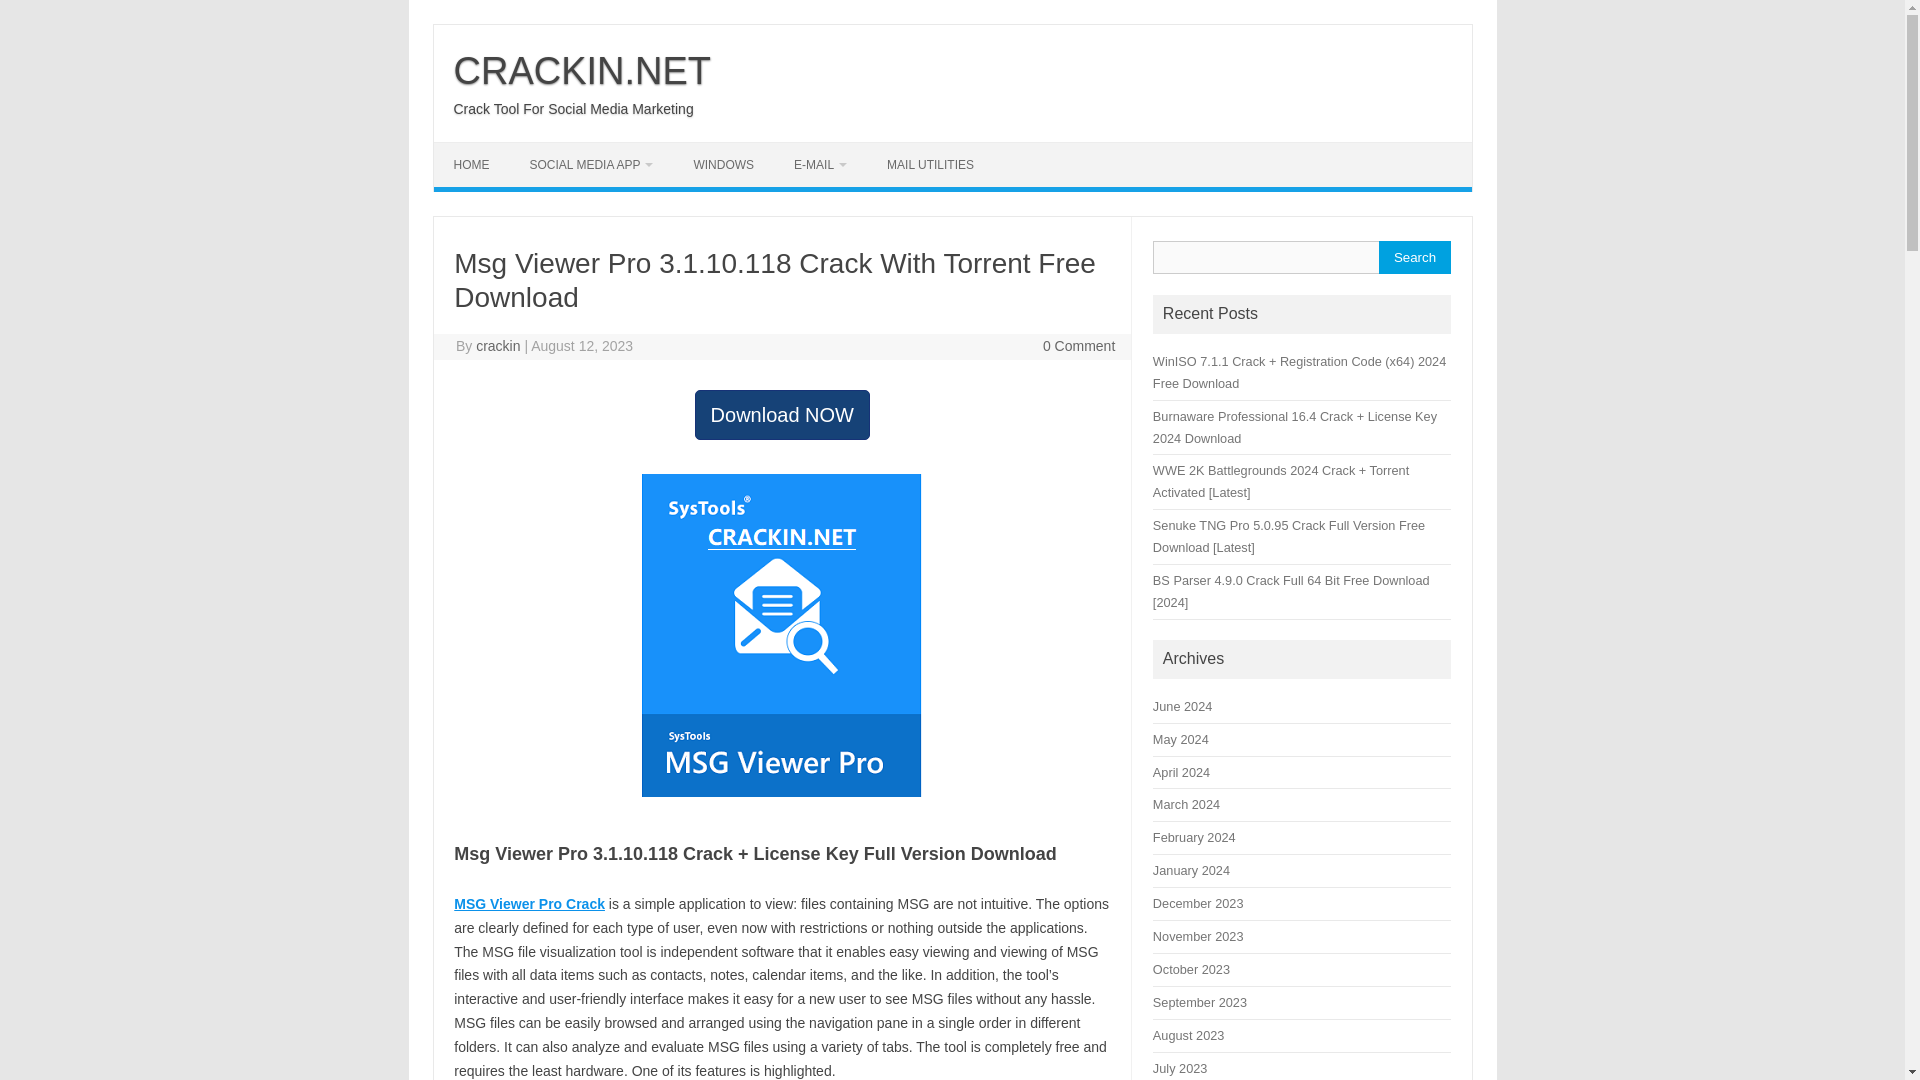 Image resolution: width=1920 pixels, height=1080 pixels. I want to click on E-MAIL, so click(820, 164).